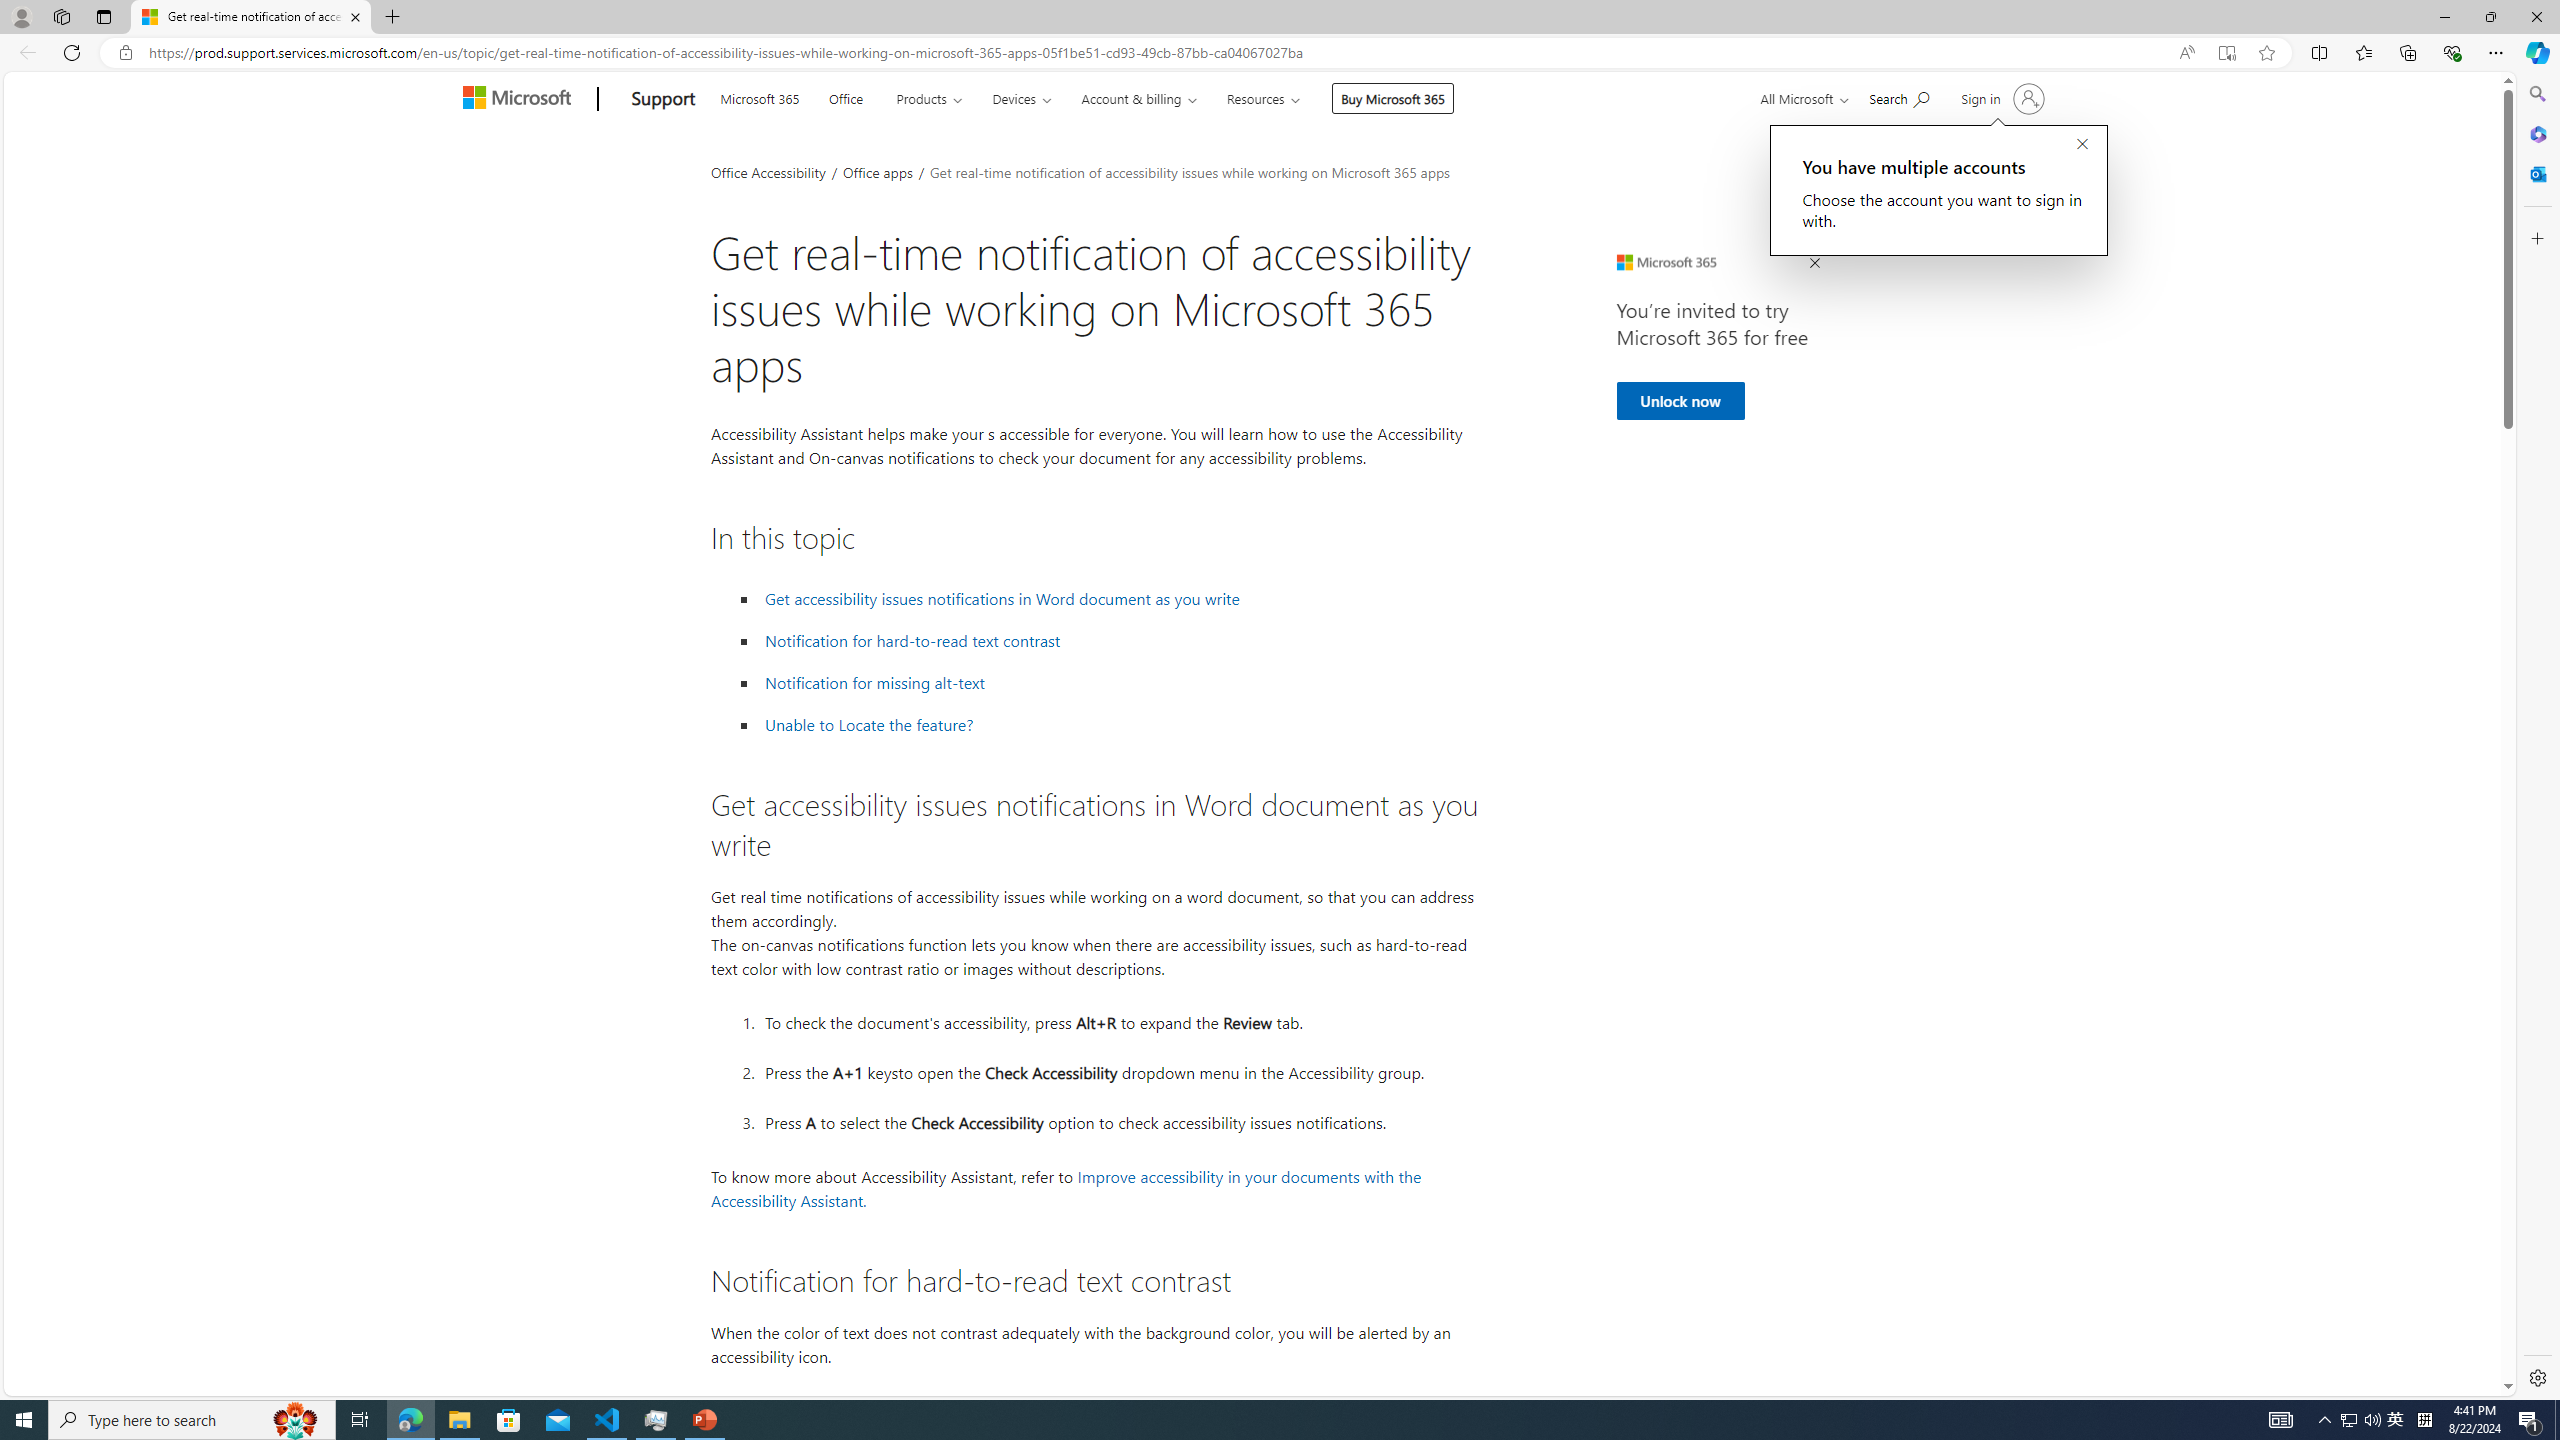  Describe the element at coordinates (2407, 52) in the screenshot. I see `Collections` at that location.